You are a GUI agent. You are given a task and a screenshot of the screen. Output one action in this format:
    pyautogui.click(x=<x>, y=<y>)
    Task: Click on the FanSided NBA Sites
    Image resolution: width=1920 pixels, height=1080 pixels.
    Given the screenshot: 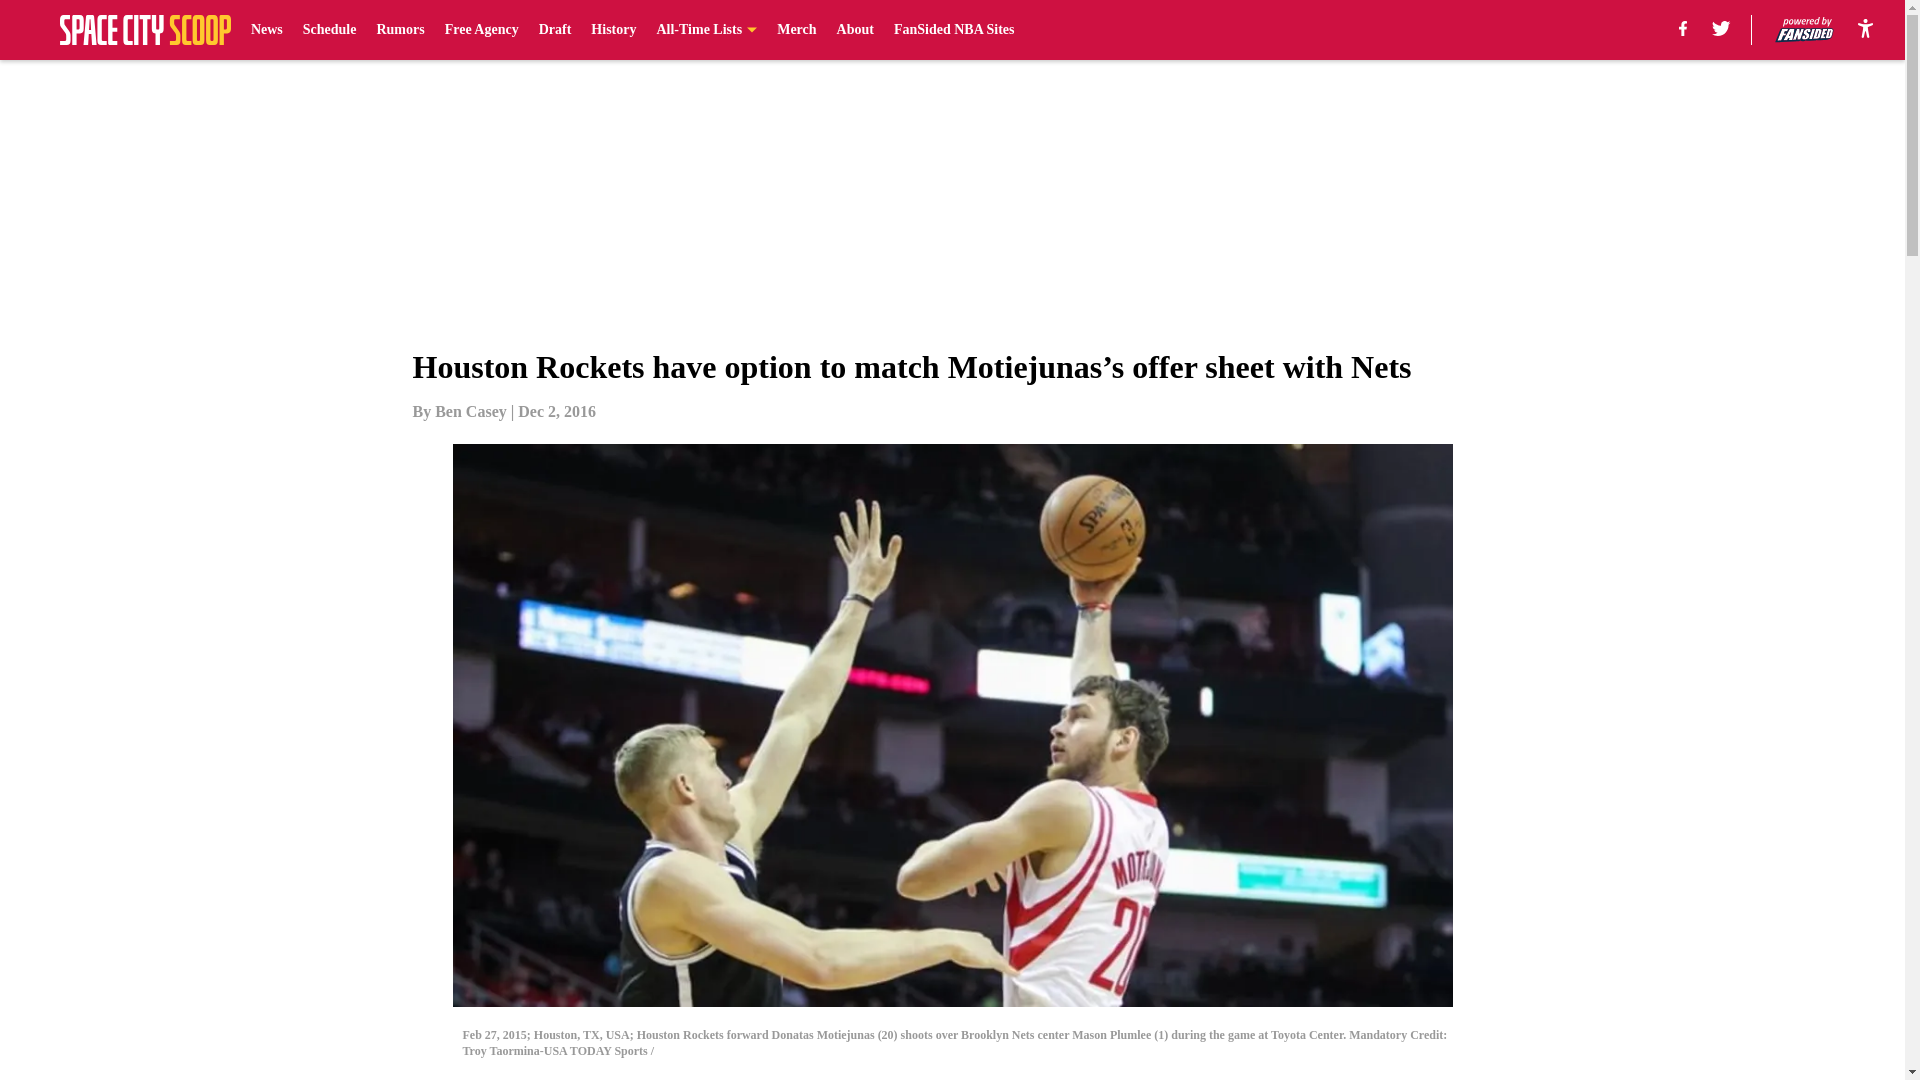 What is the action you would take?
    pyautogui.click(x=954, y=30)
    